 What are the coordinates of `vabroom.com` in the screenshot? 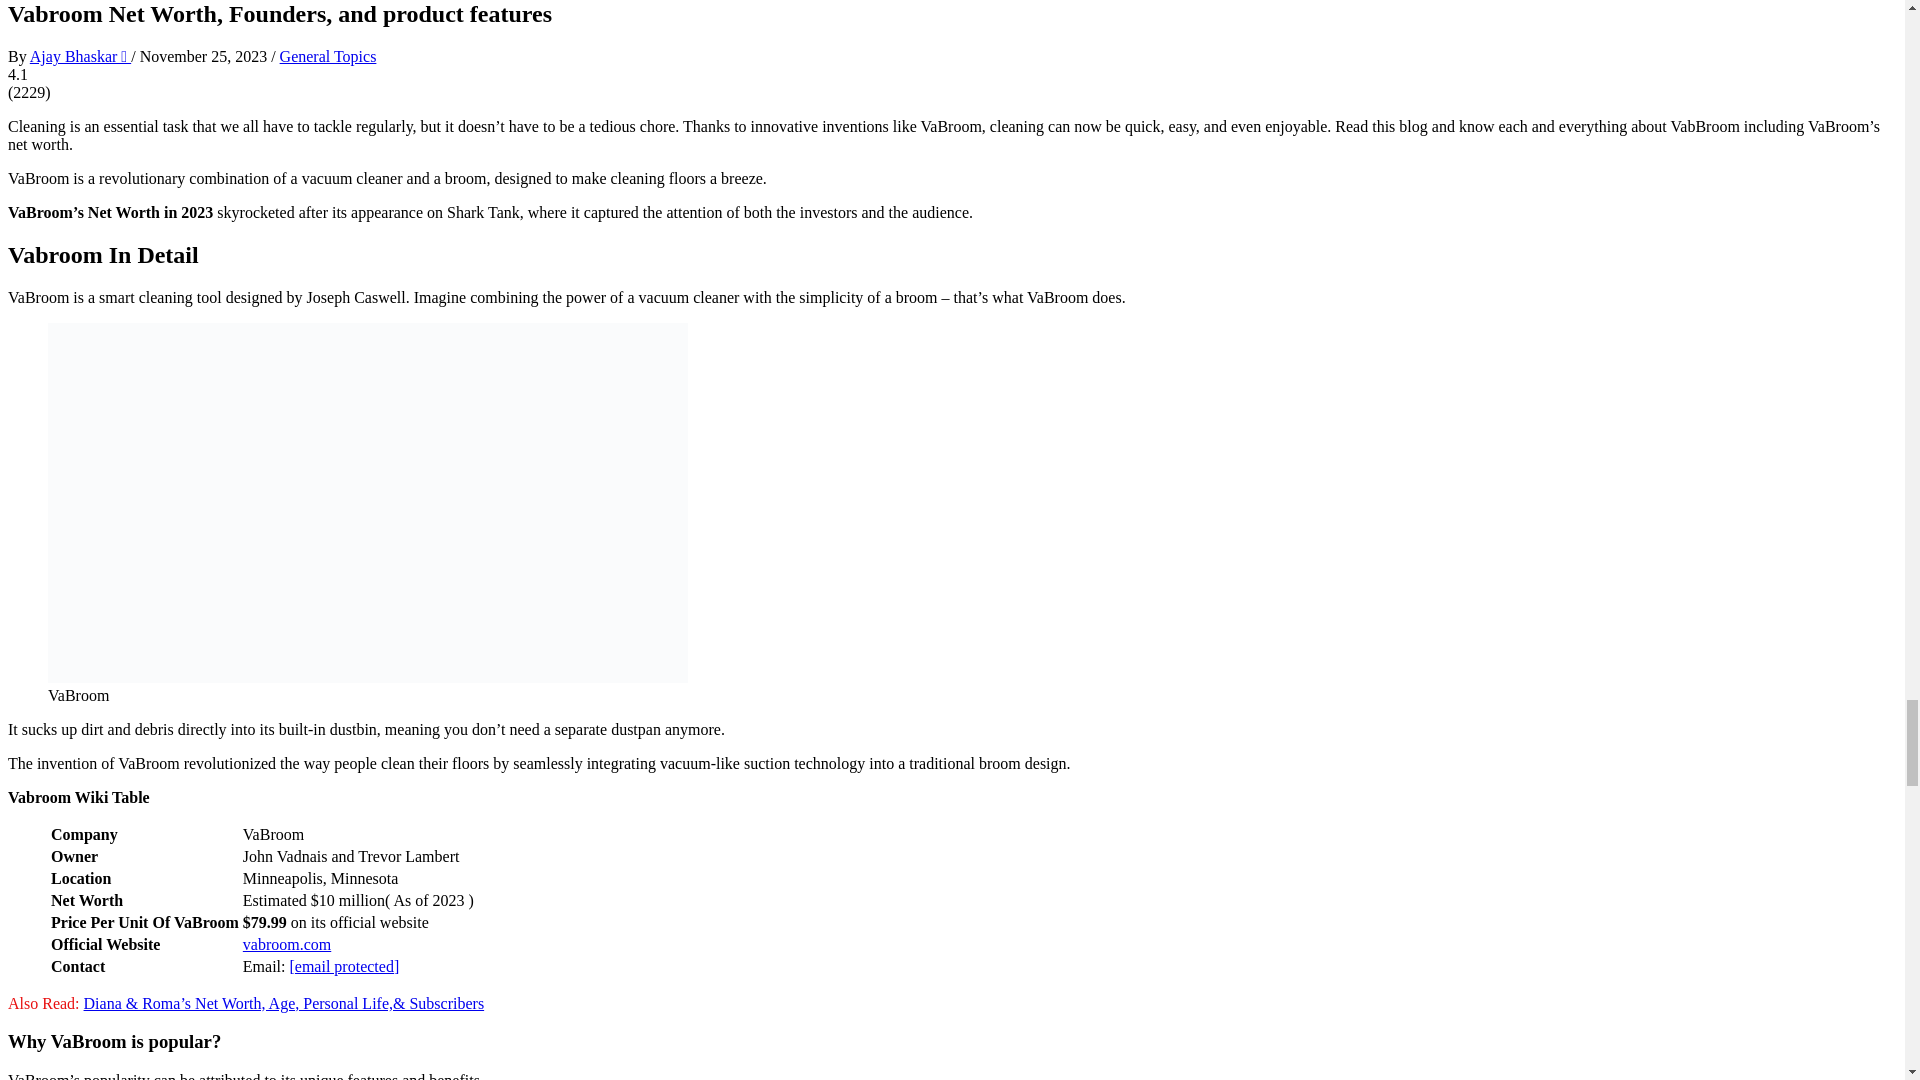 It's located at (286, 944).